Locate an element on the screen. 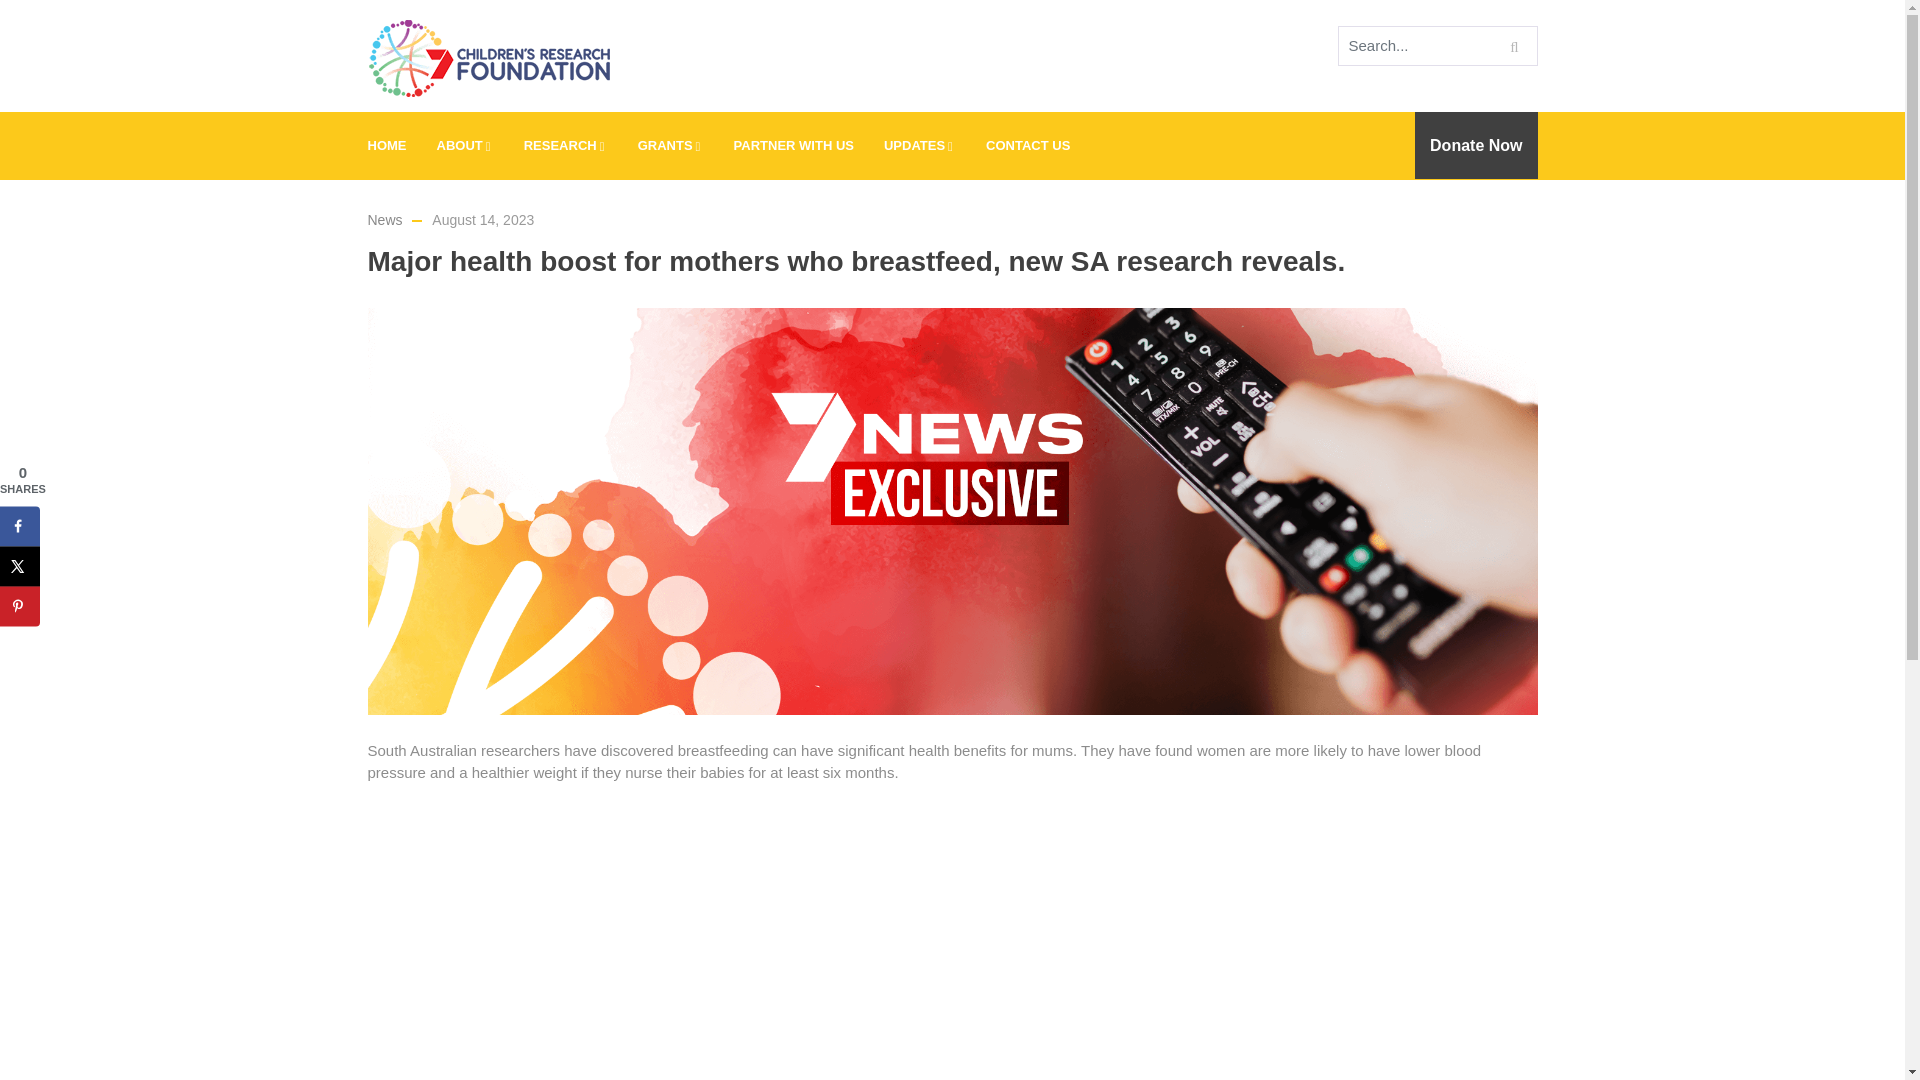 The width and height of the screenshot is (1920, 1080). ABOUT is located at coordinates (465, 146).